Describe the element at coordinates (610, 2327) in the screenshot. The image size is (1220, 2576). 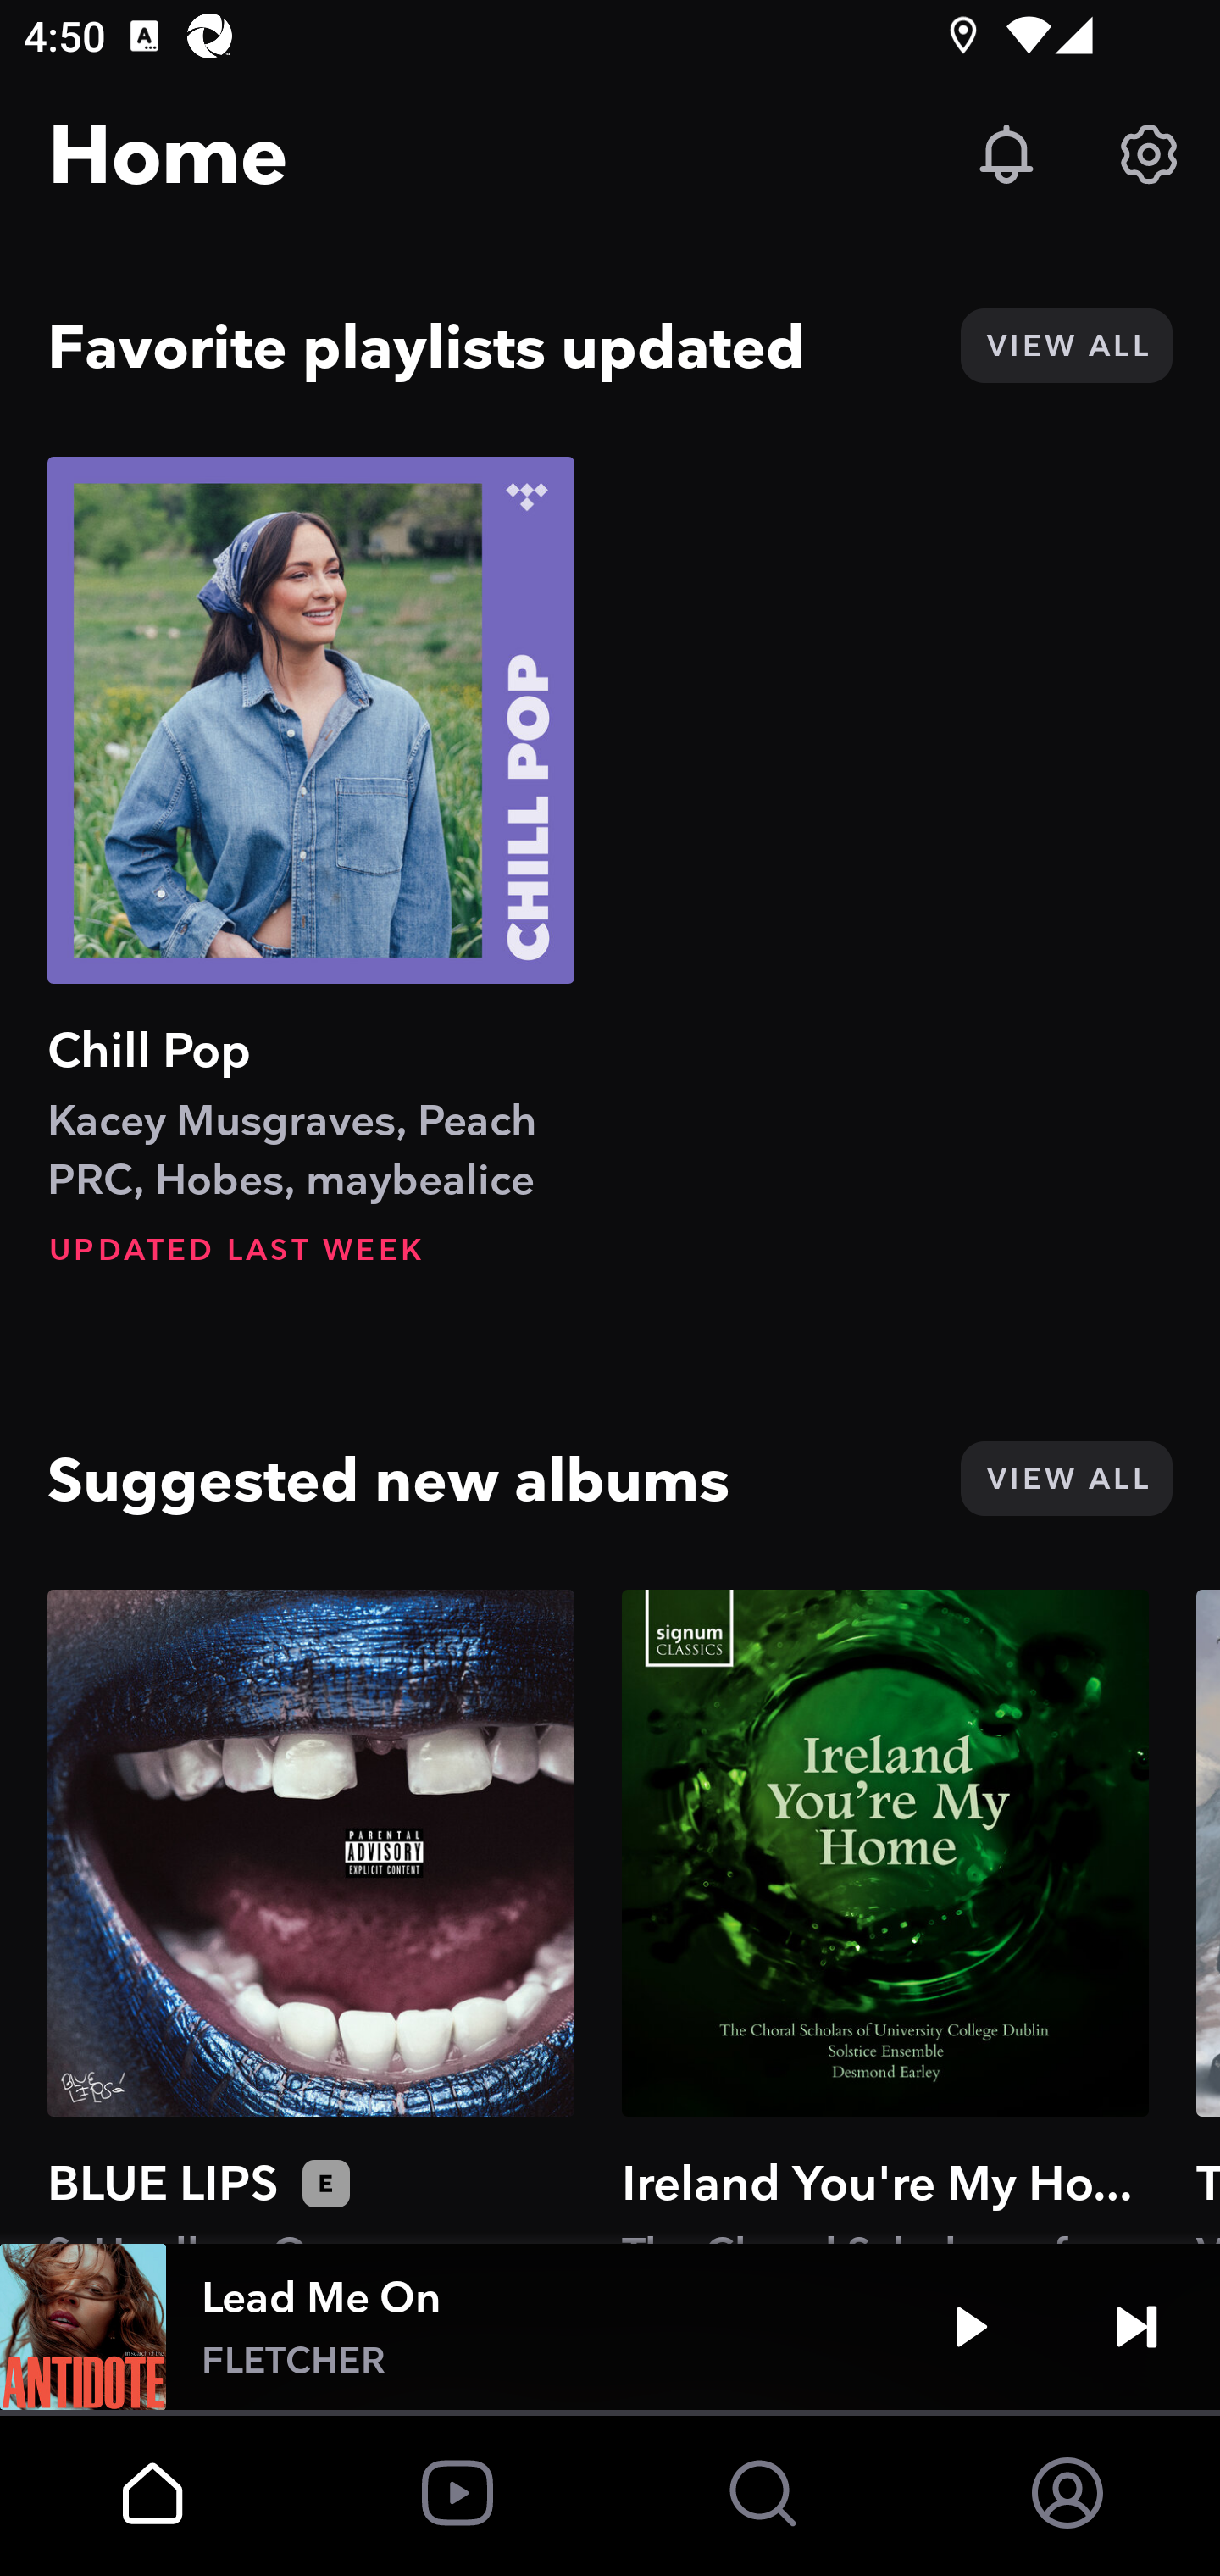
I see `Lead Me On FLETCHER Play` at that location.